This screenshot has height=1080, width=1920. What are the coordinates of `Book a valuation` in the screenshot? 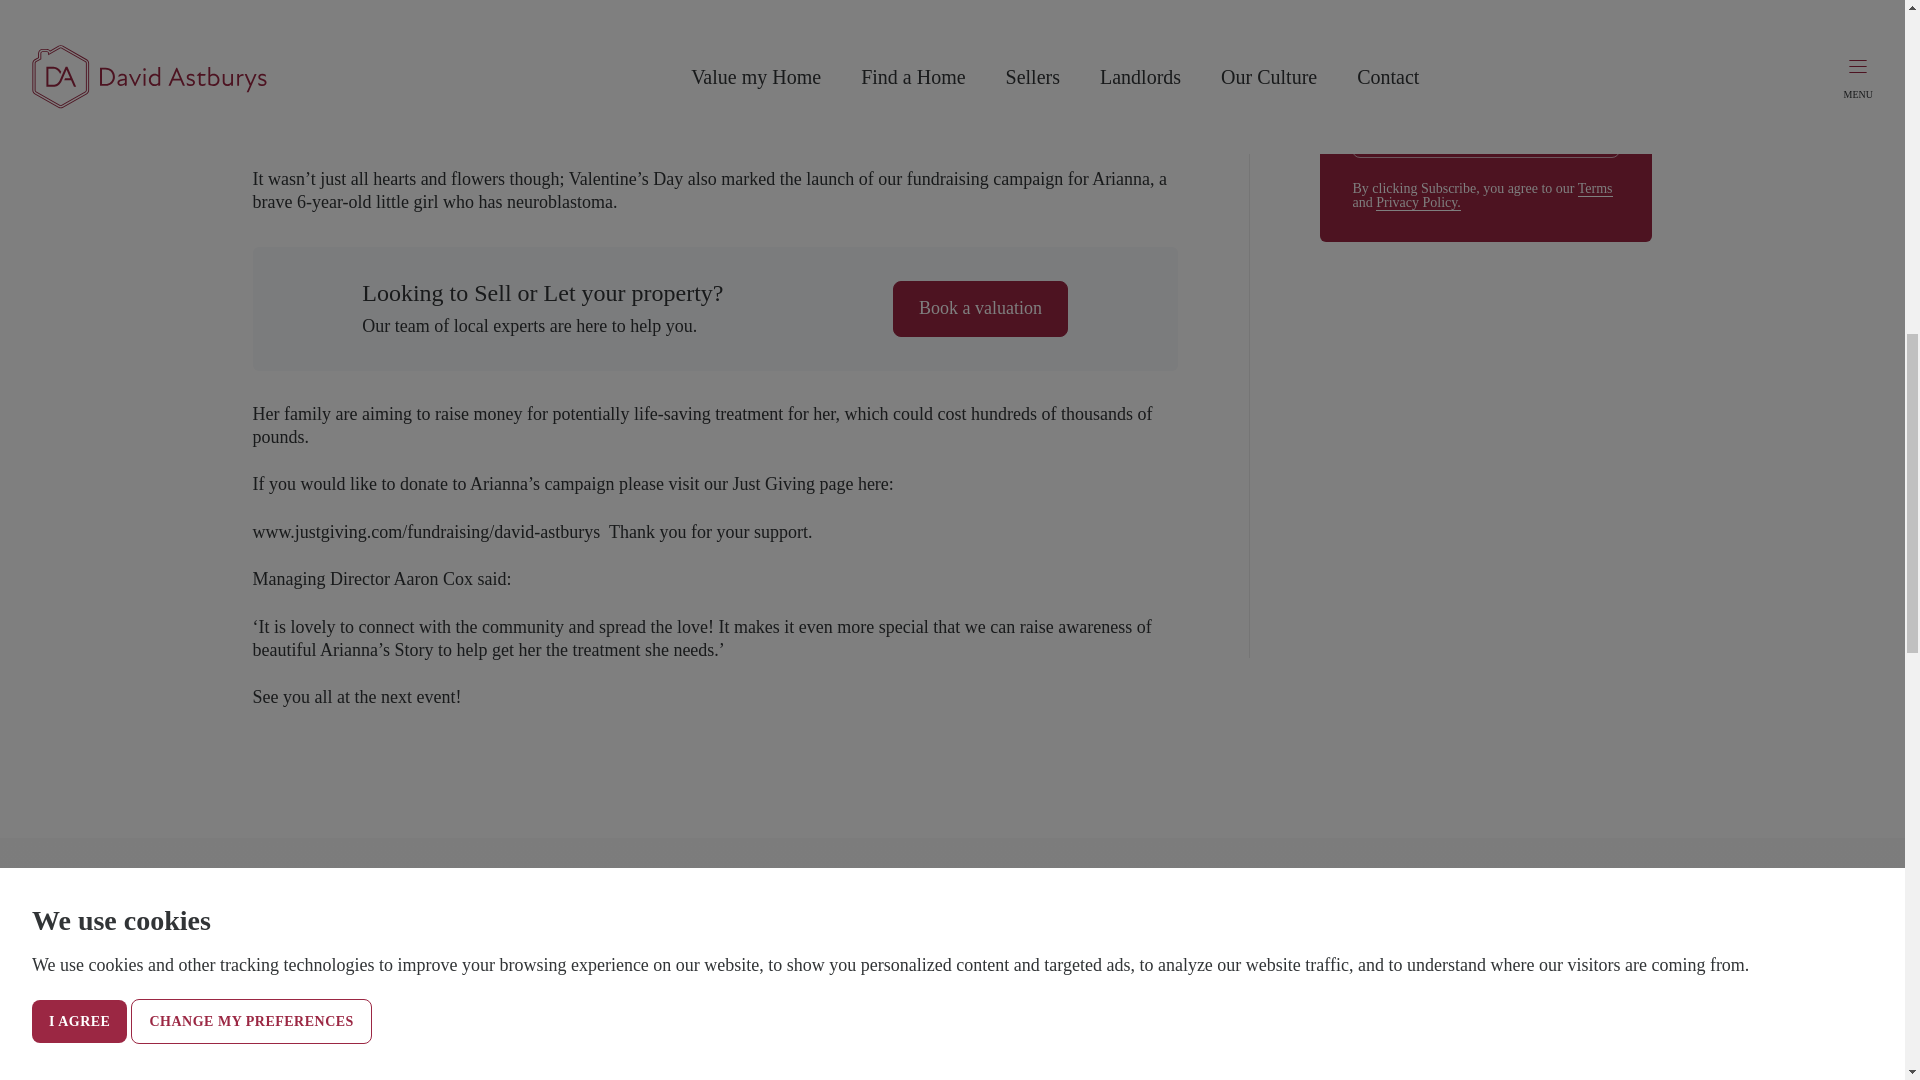 It's located at (980, 308).